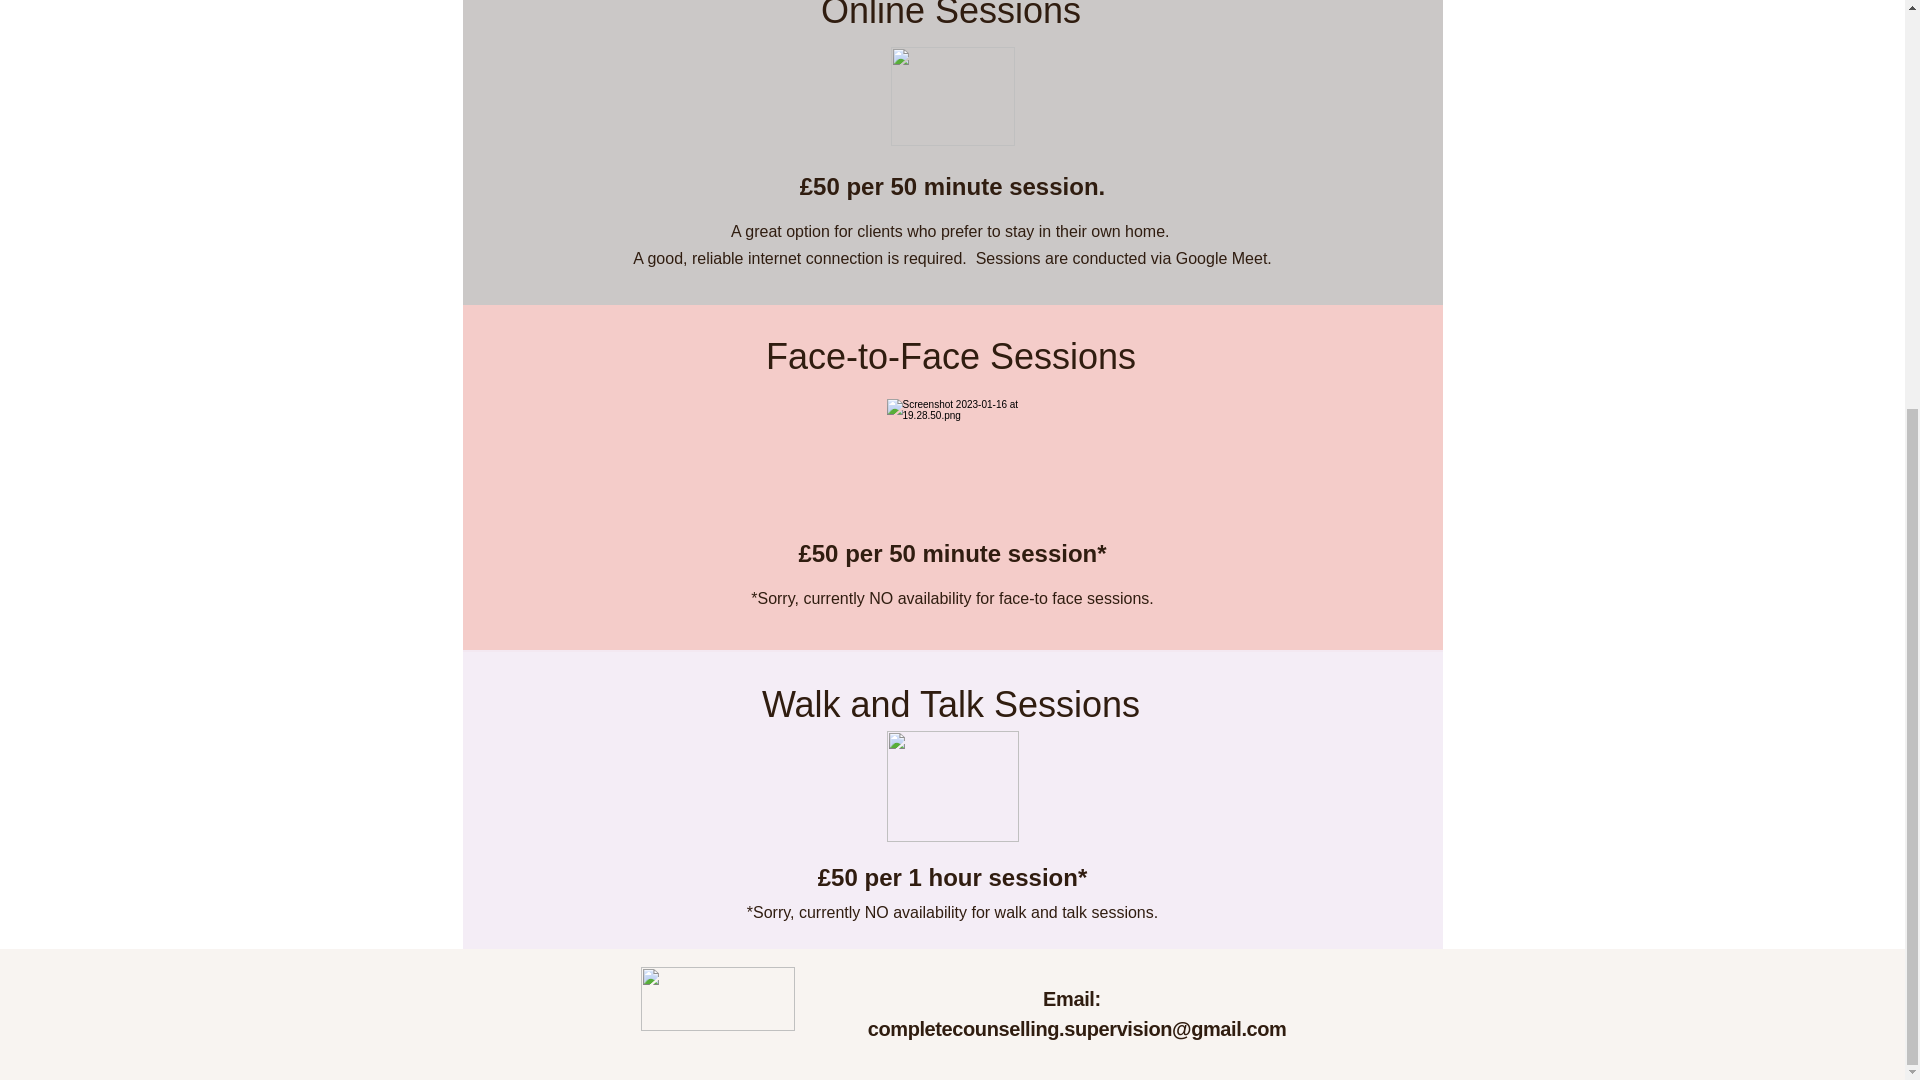 The width and height of the screenshot is (1920, 1080). I want to click on Screenshot 2023-11-20 at 11.17.19.png, so click(952, 96).